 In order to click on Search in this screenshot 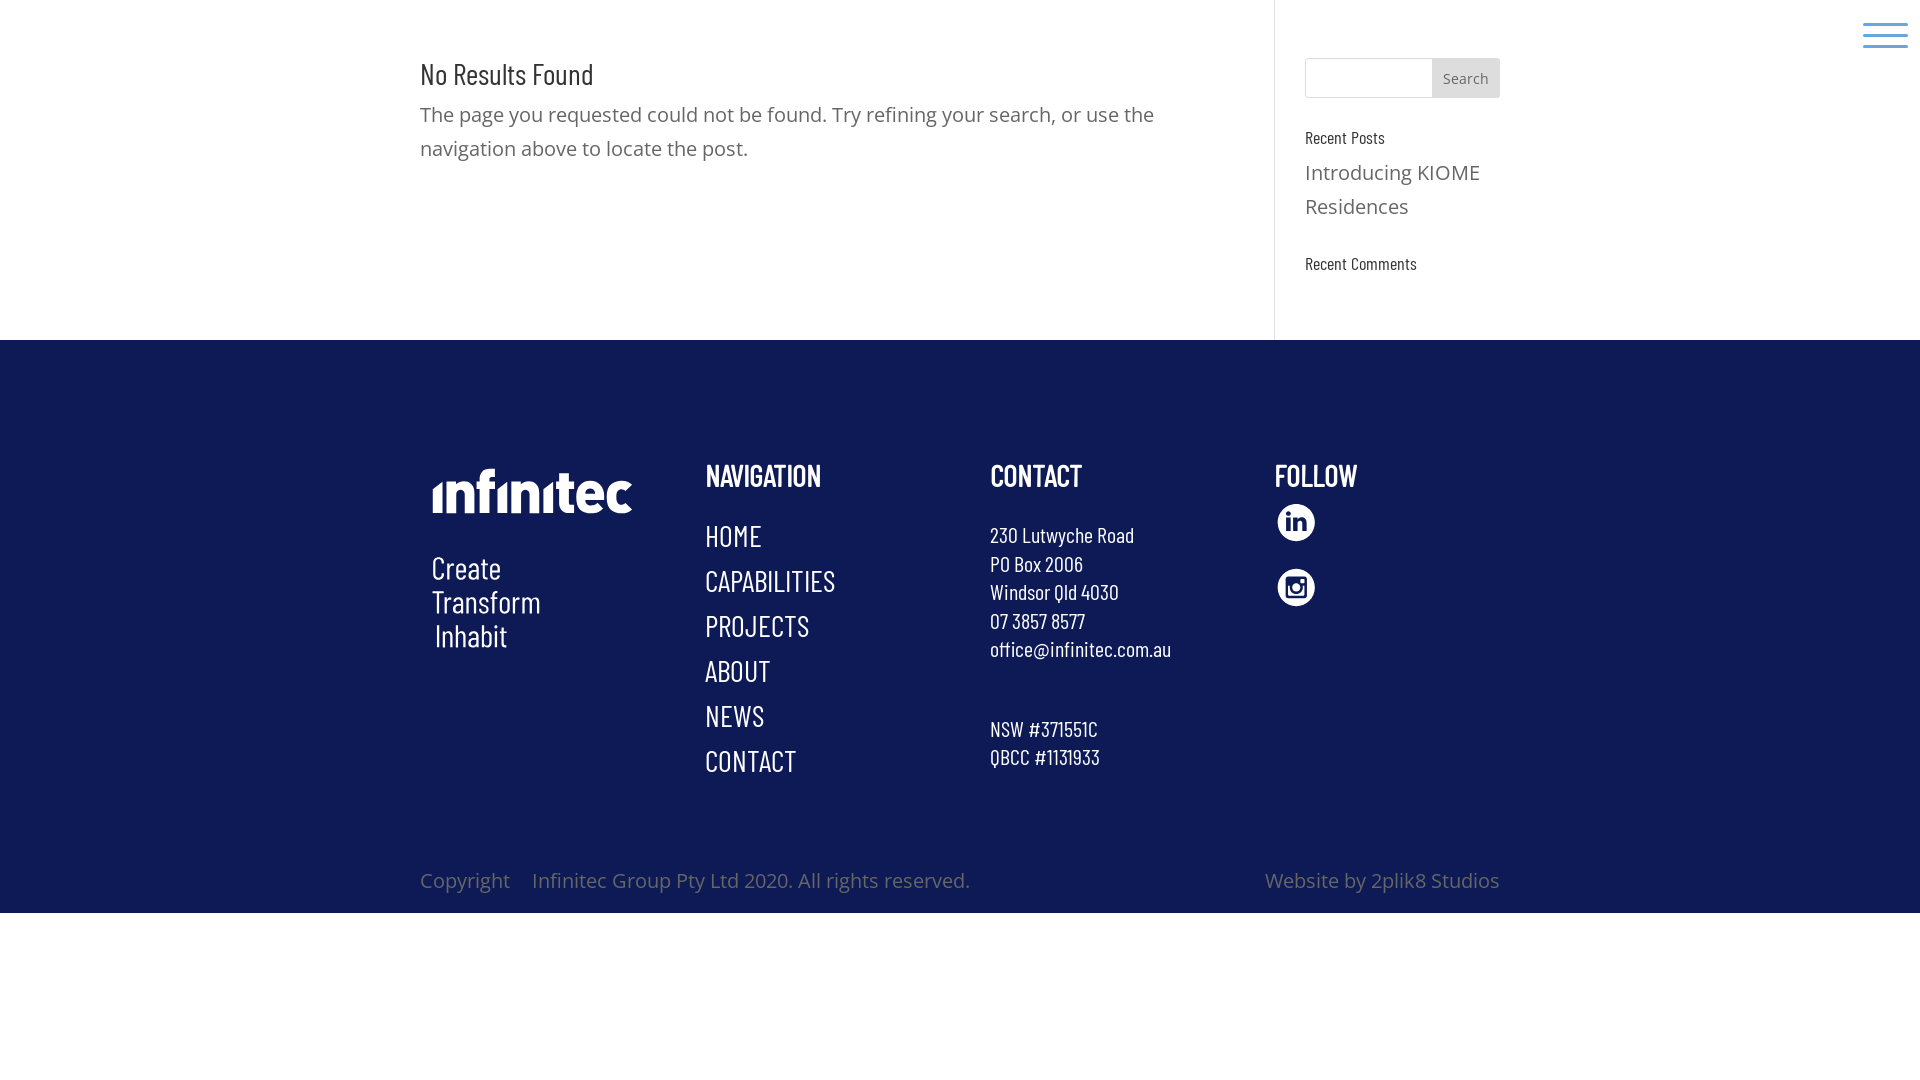, I will do `click(1466, 78)`.